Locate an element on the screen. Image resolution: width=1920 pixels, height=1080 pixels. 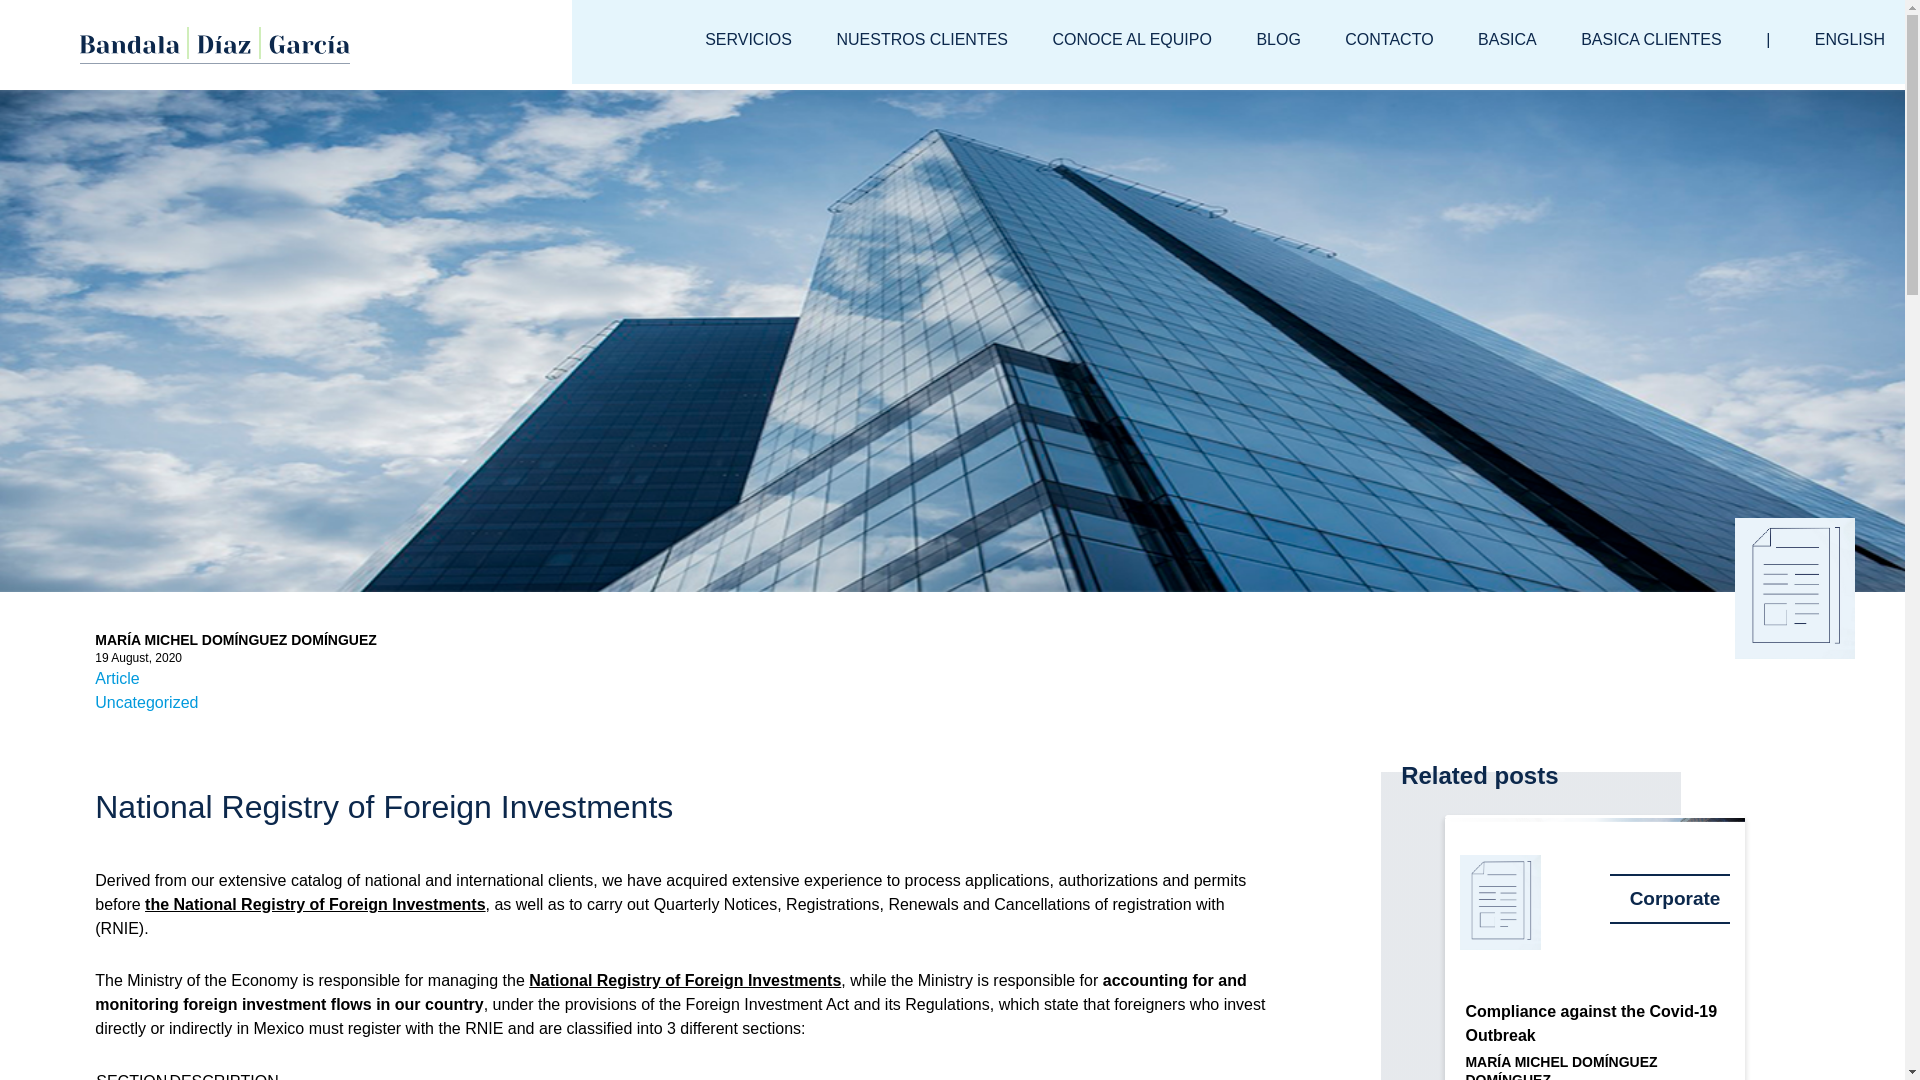
BASICA is located at coordinates (1508, 40).